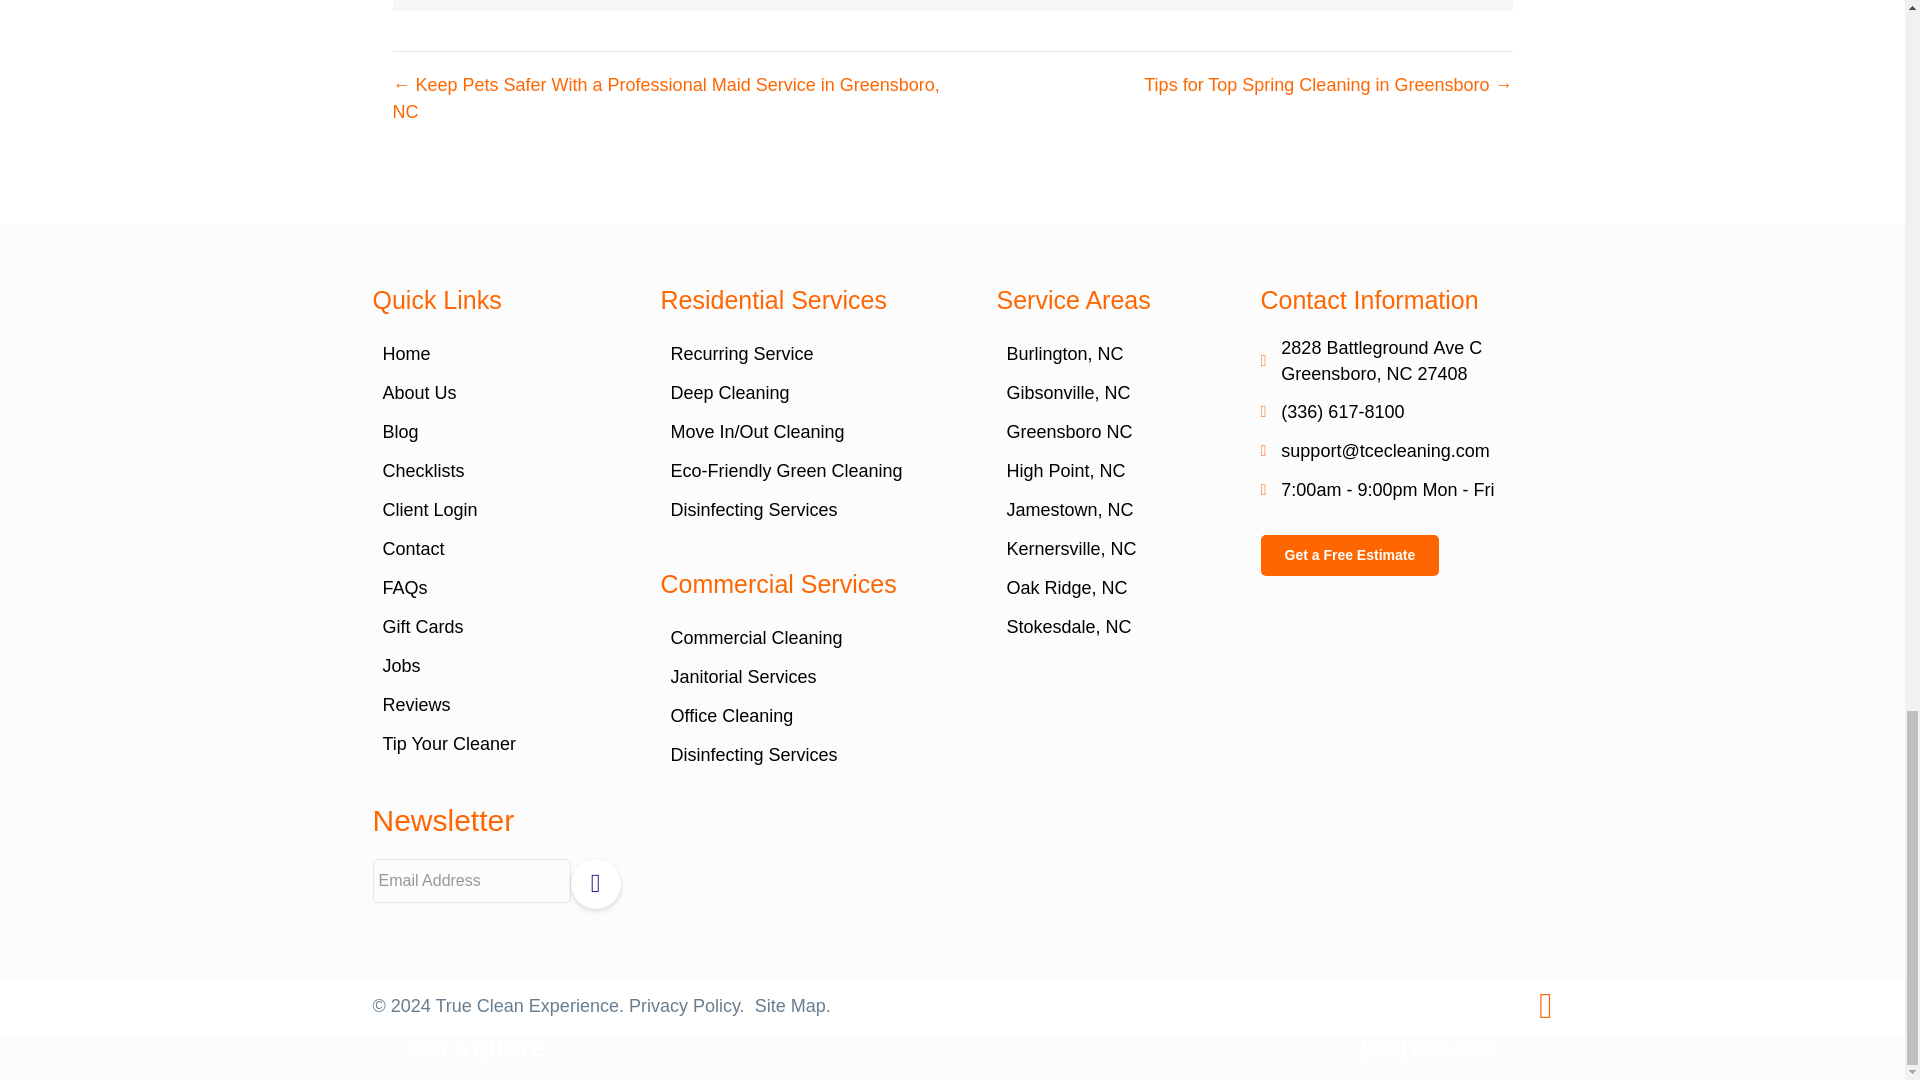  What do you see at coordinates (496, 353) in the screenshot?
I see `Home` at bounding box center [496, 353].